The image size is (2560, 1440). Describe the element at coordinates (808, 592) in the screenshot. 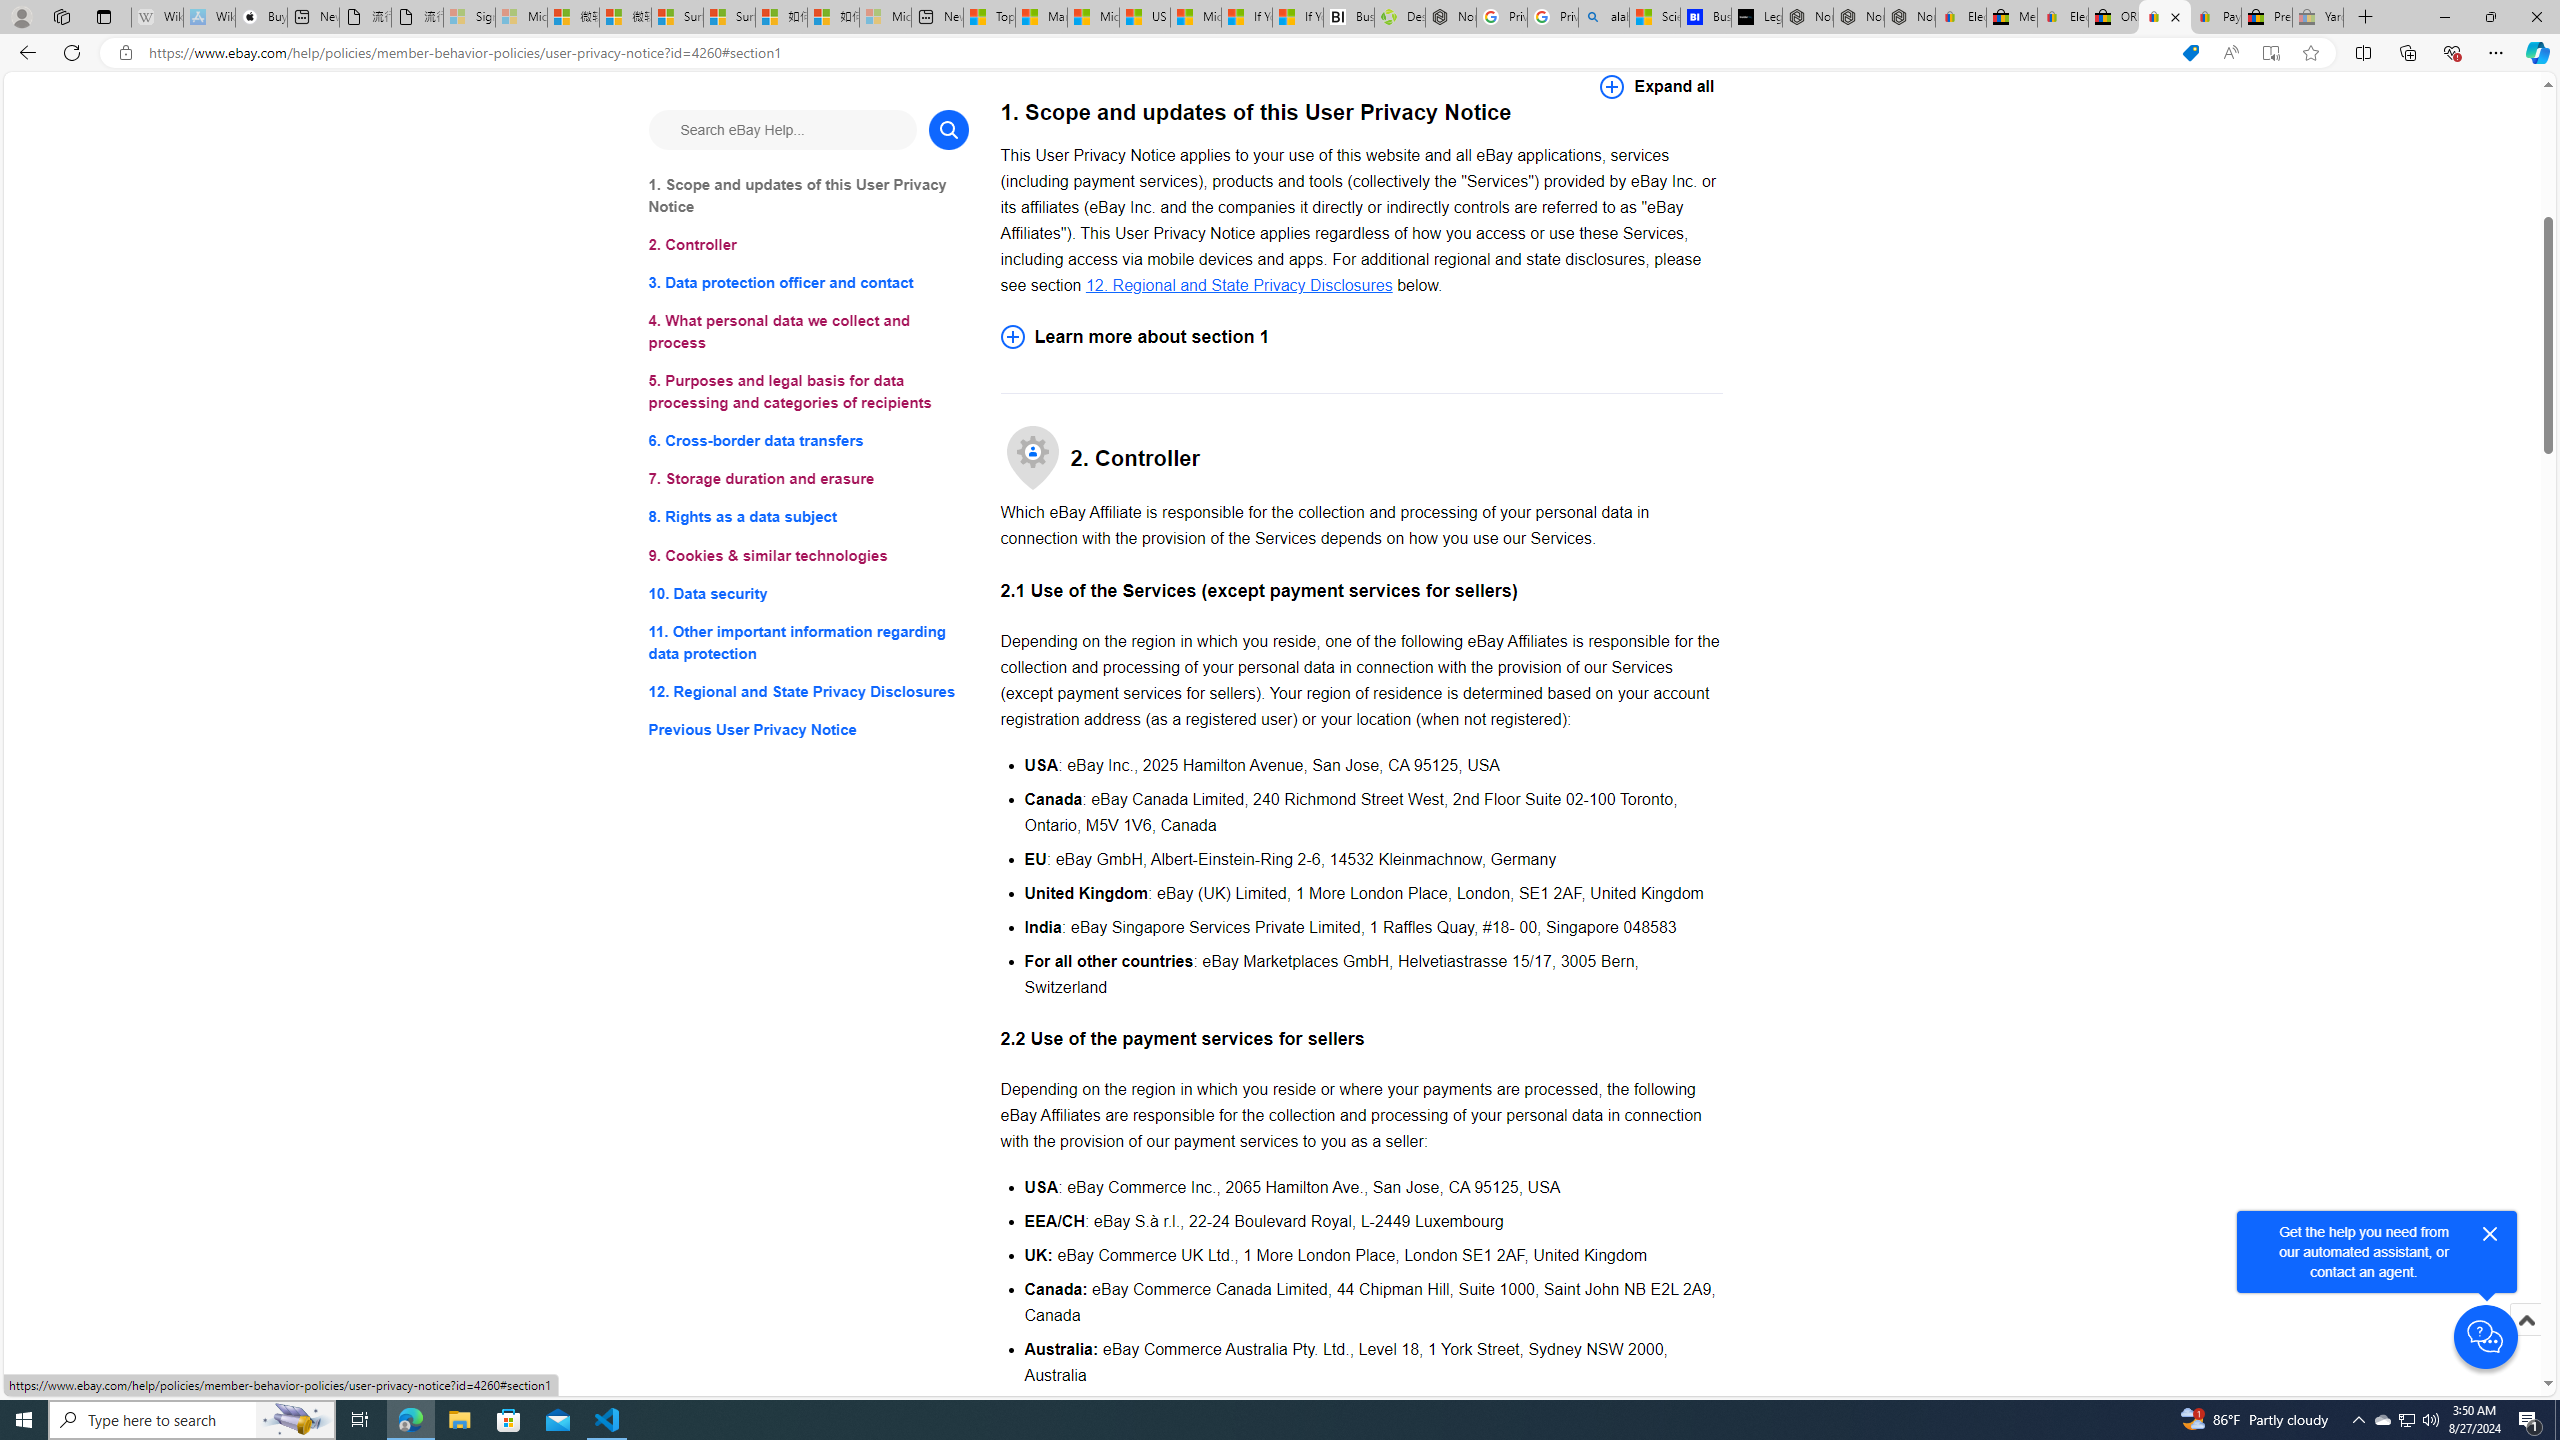

I see `10. Data security` at that location.